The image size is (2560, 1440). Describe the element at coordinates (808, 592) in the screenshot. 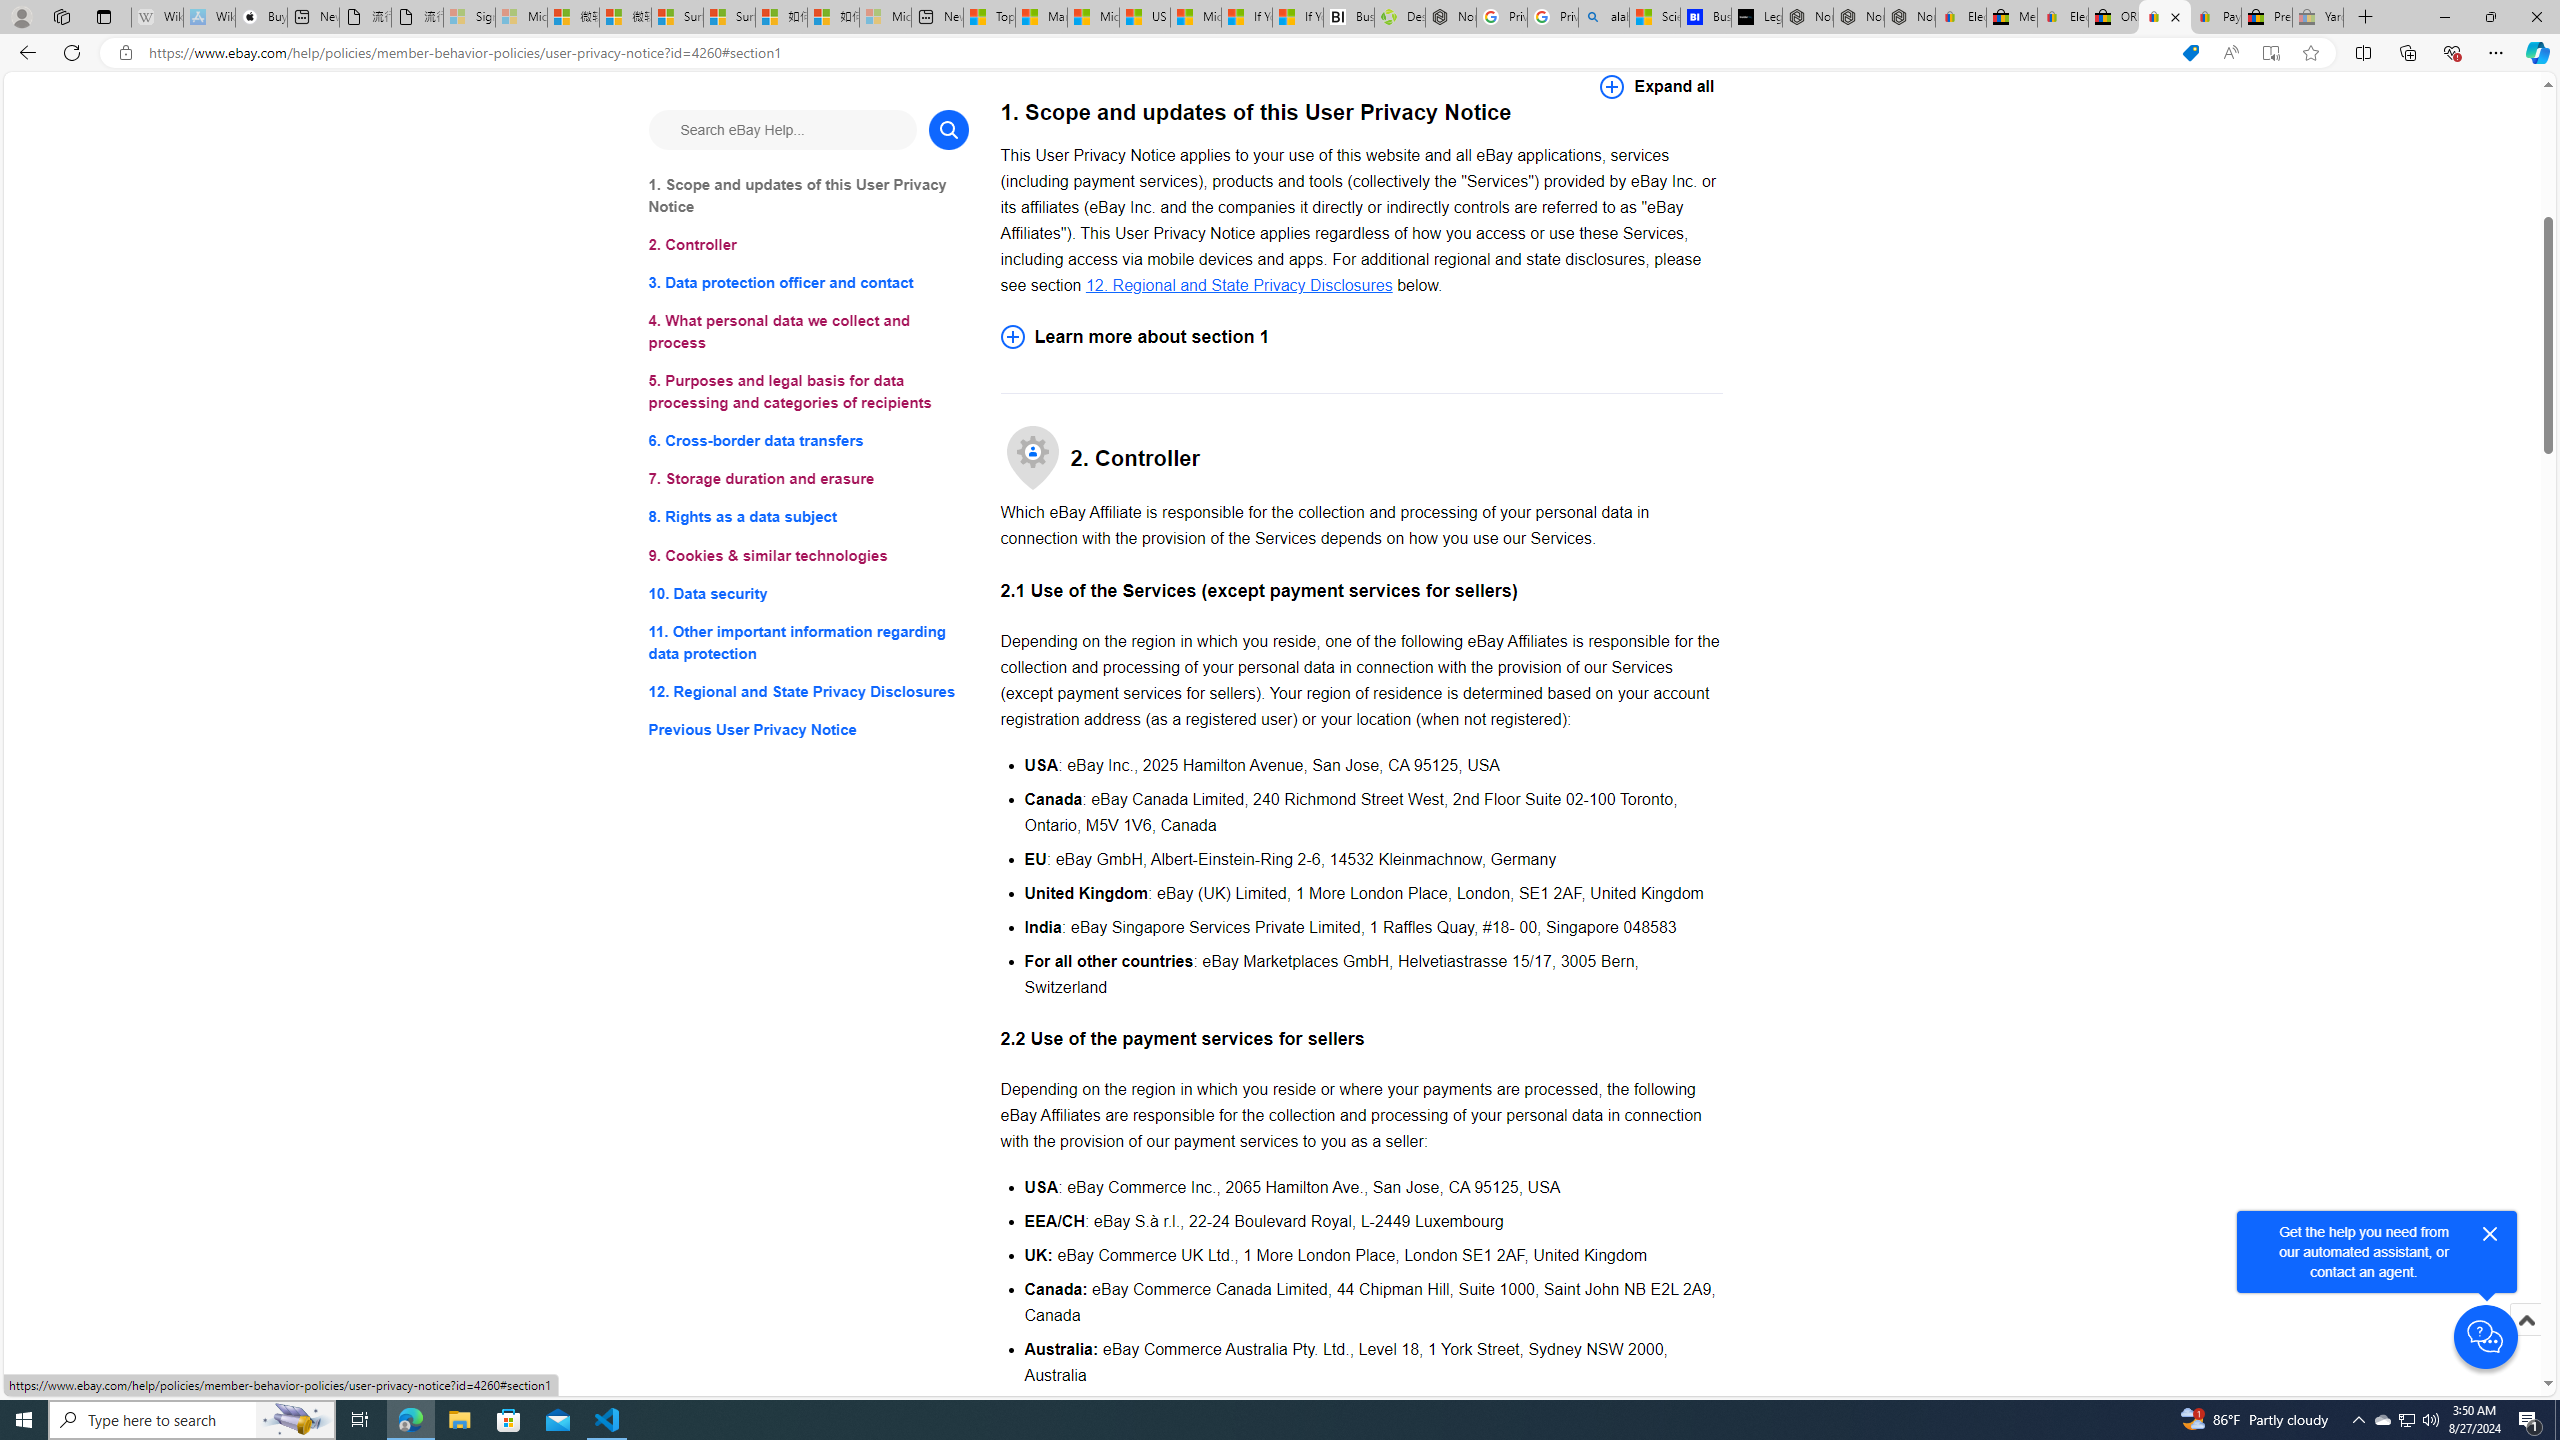

I see `10. Data security` at that location.